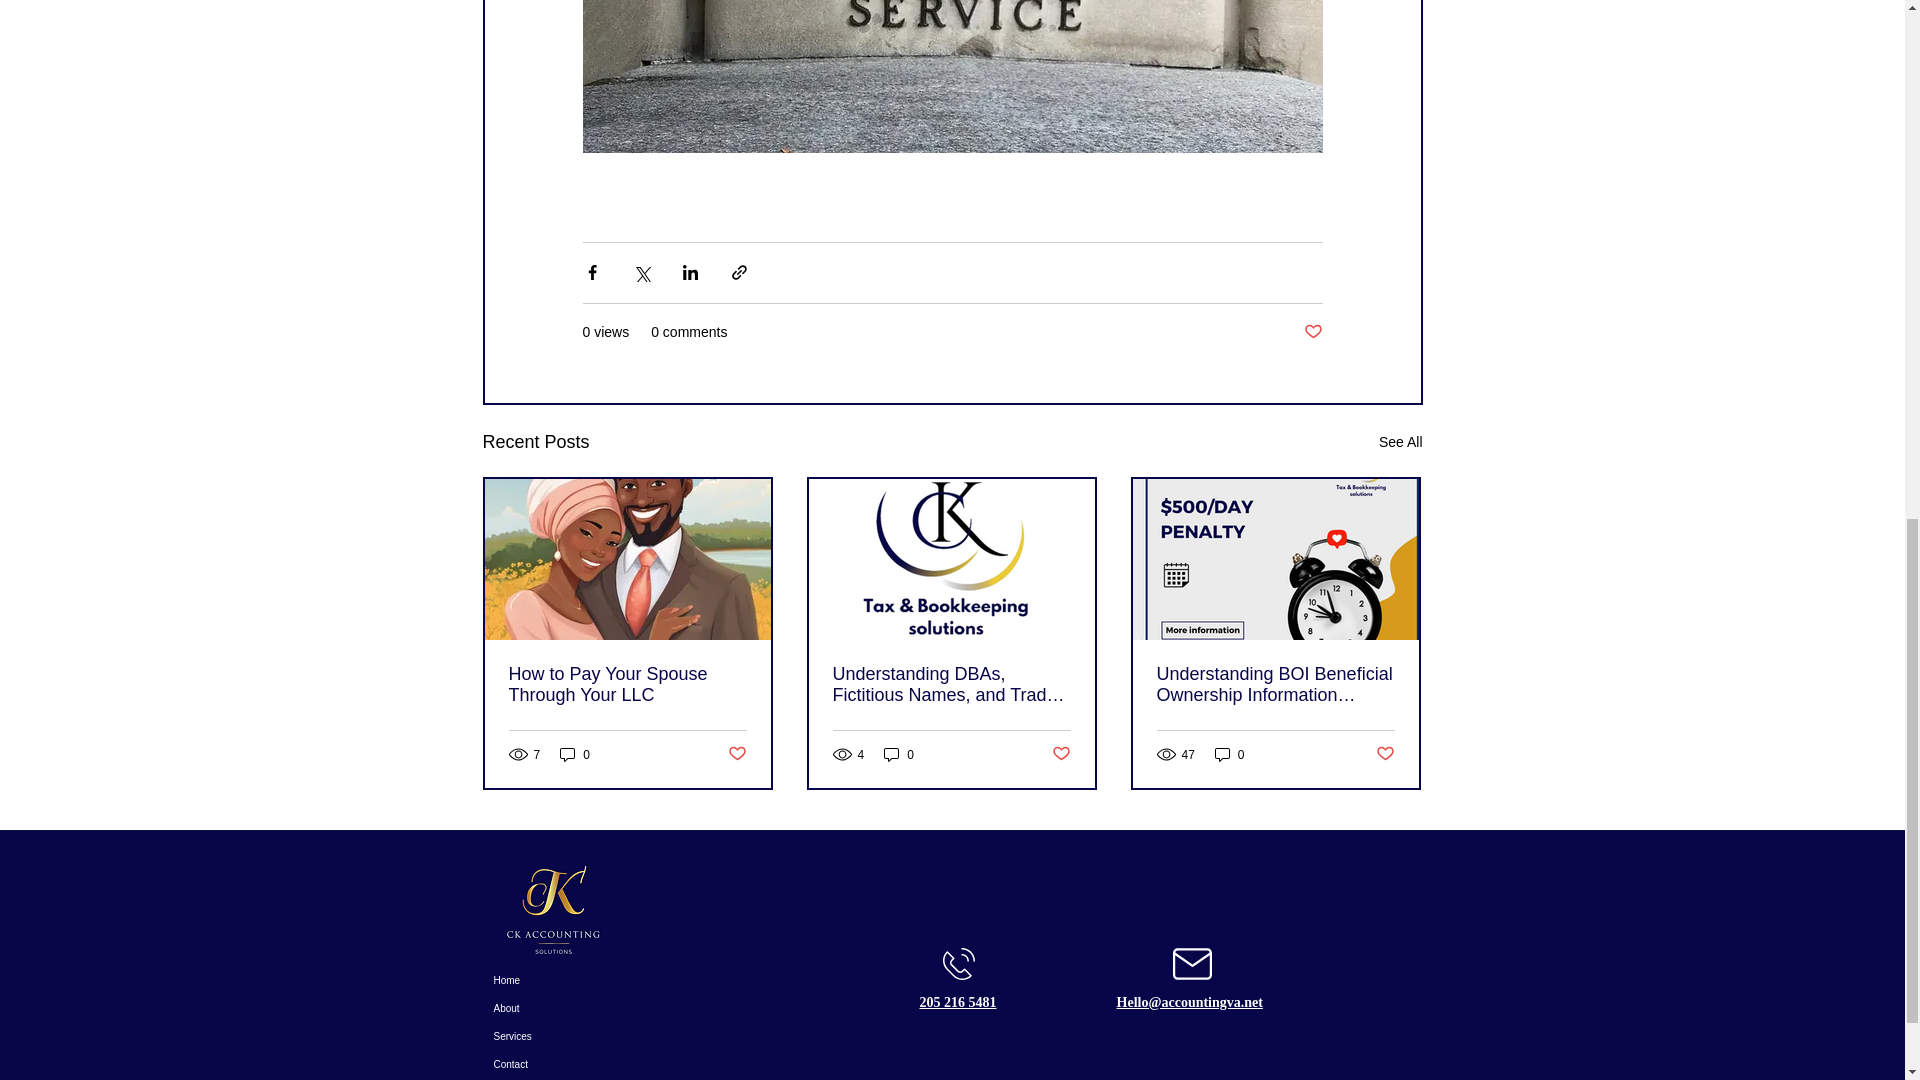 Image resolution: width=1920 pixels, height=1080 pixels. What do you see at coordinates (1400, 442) in the screenshot?
I see `See All` at bounding box center [1400, 442].